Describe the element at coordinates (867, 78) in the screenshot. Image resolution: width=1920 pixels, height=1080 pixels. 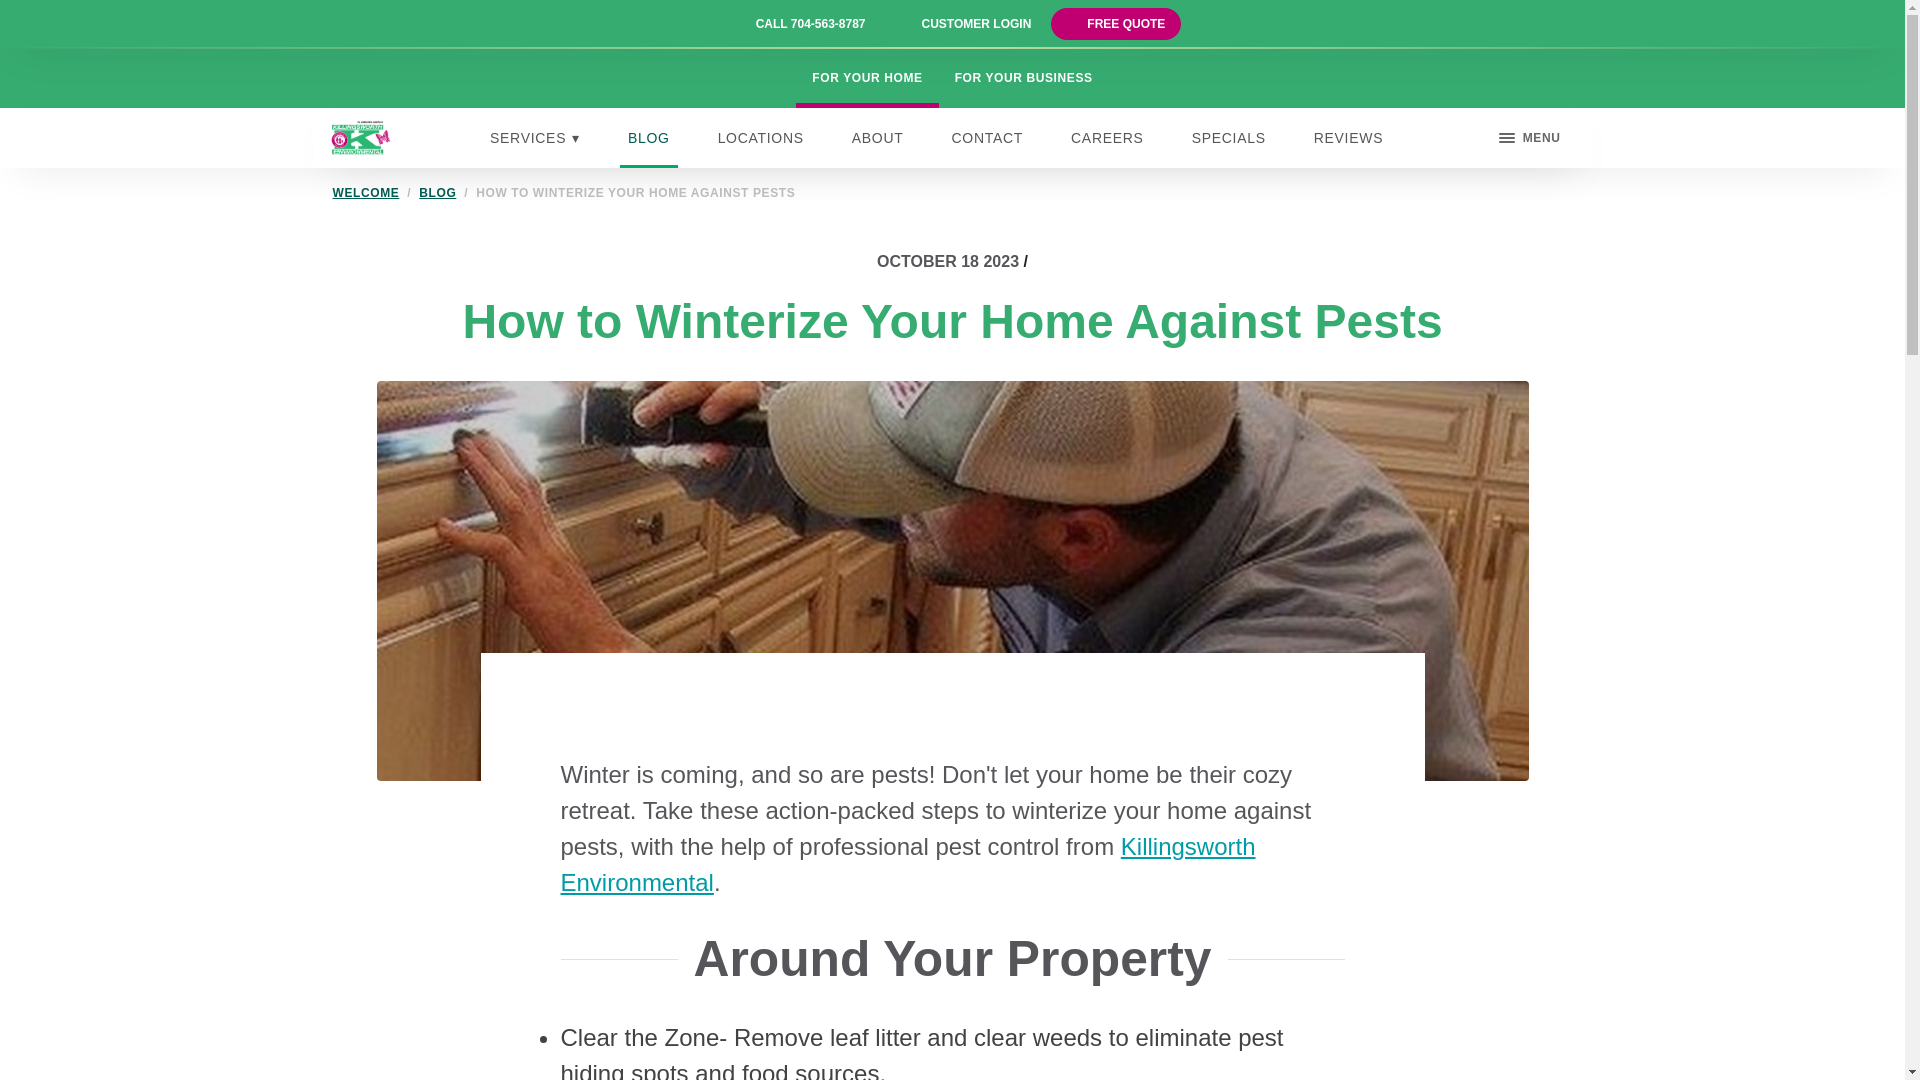
I see `FOR YOUR HOME` at that location.